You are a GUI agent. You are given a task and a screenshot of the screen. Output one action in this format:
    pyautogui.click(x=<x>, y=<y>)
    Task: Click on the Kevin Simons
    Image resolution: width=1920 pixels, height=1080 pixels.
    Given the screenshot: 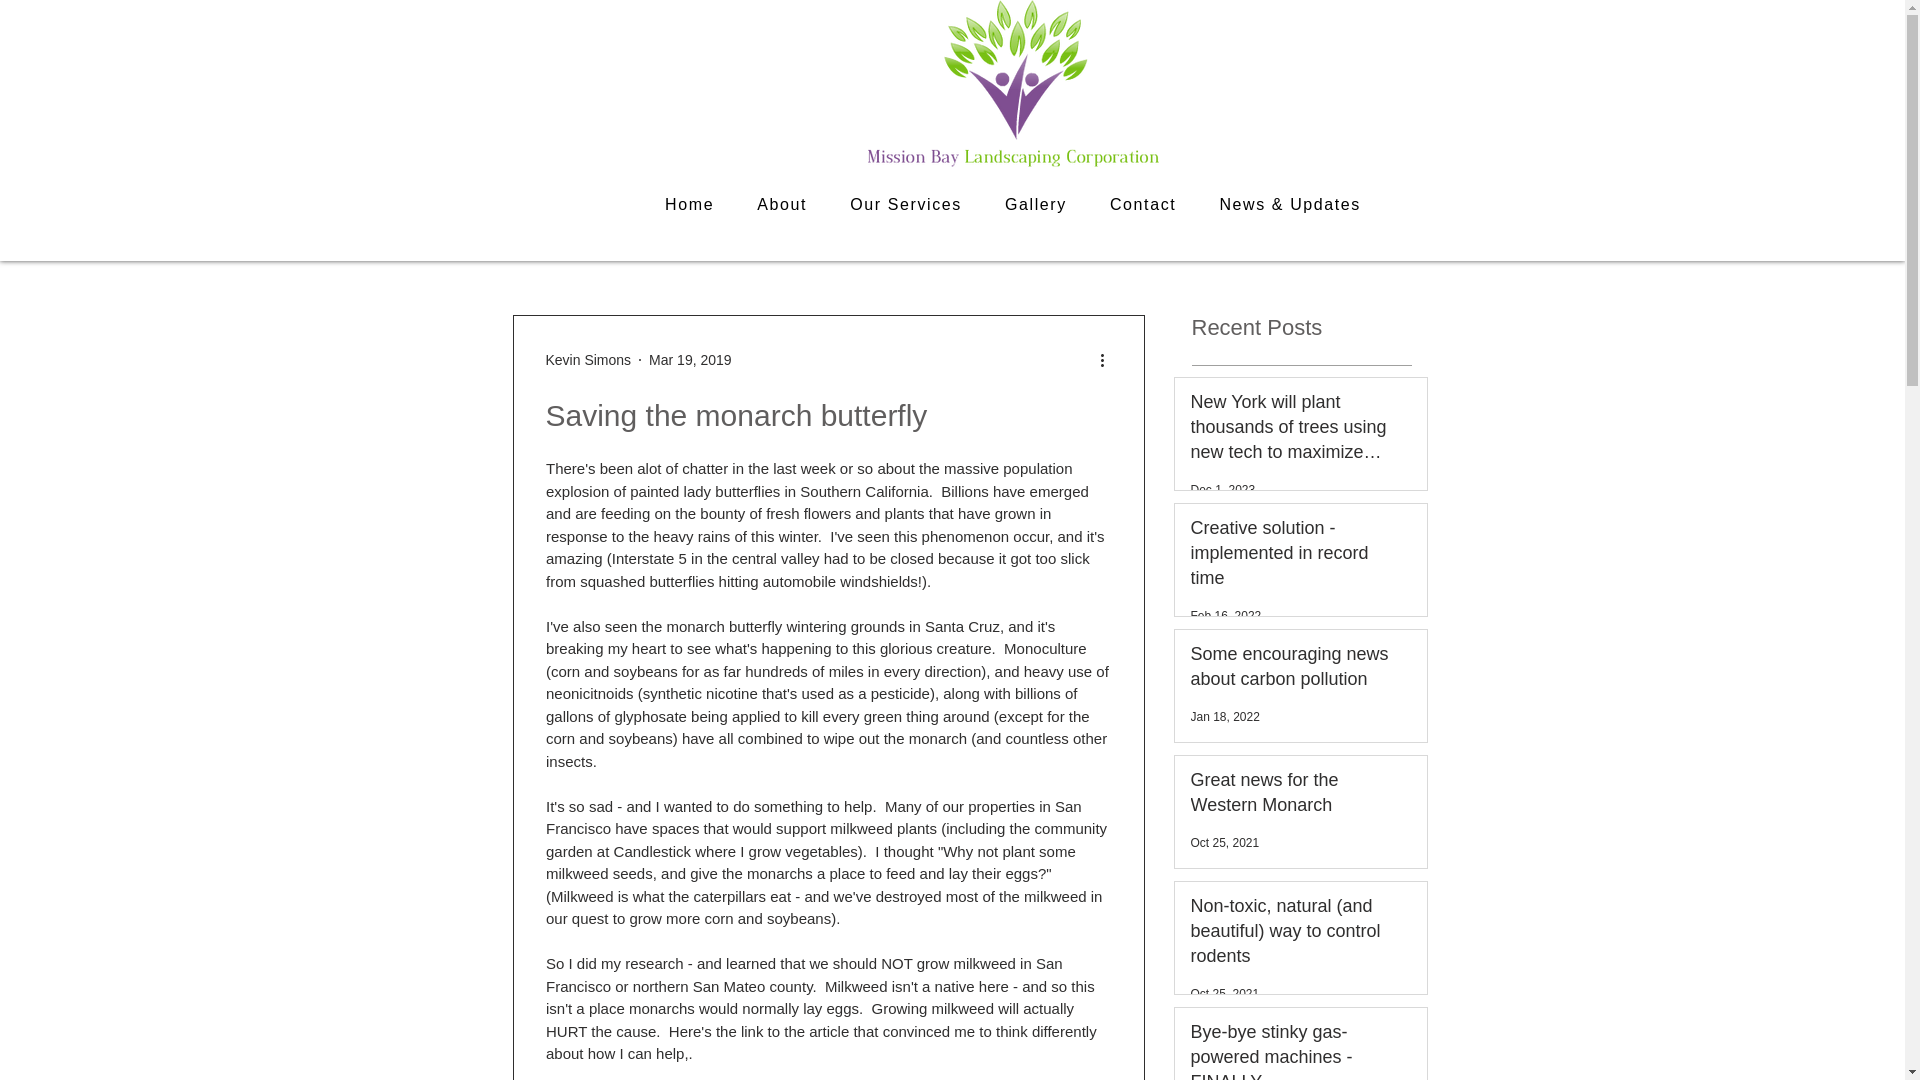 What is the action you would take?
    pyautogui.click(x=588, y=360)
    